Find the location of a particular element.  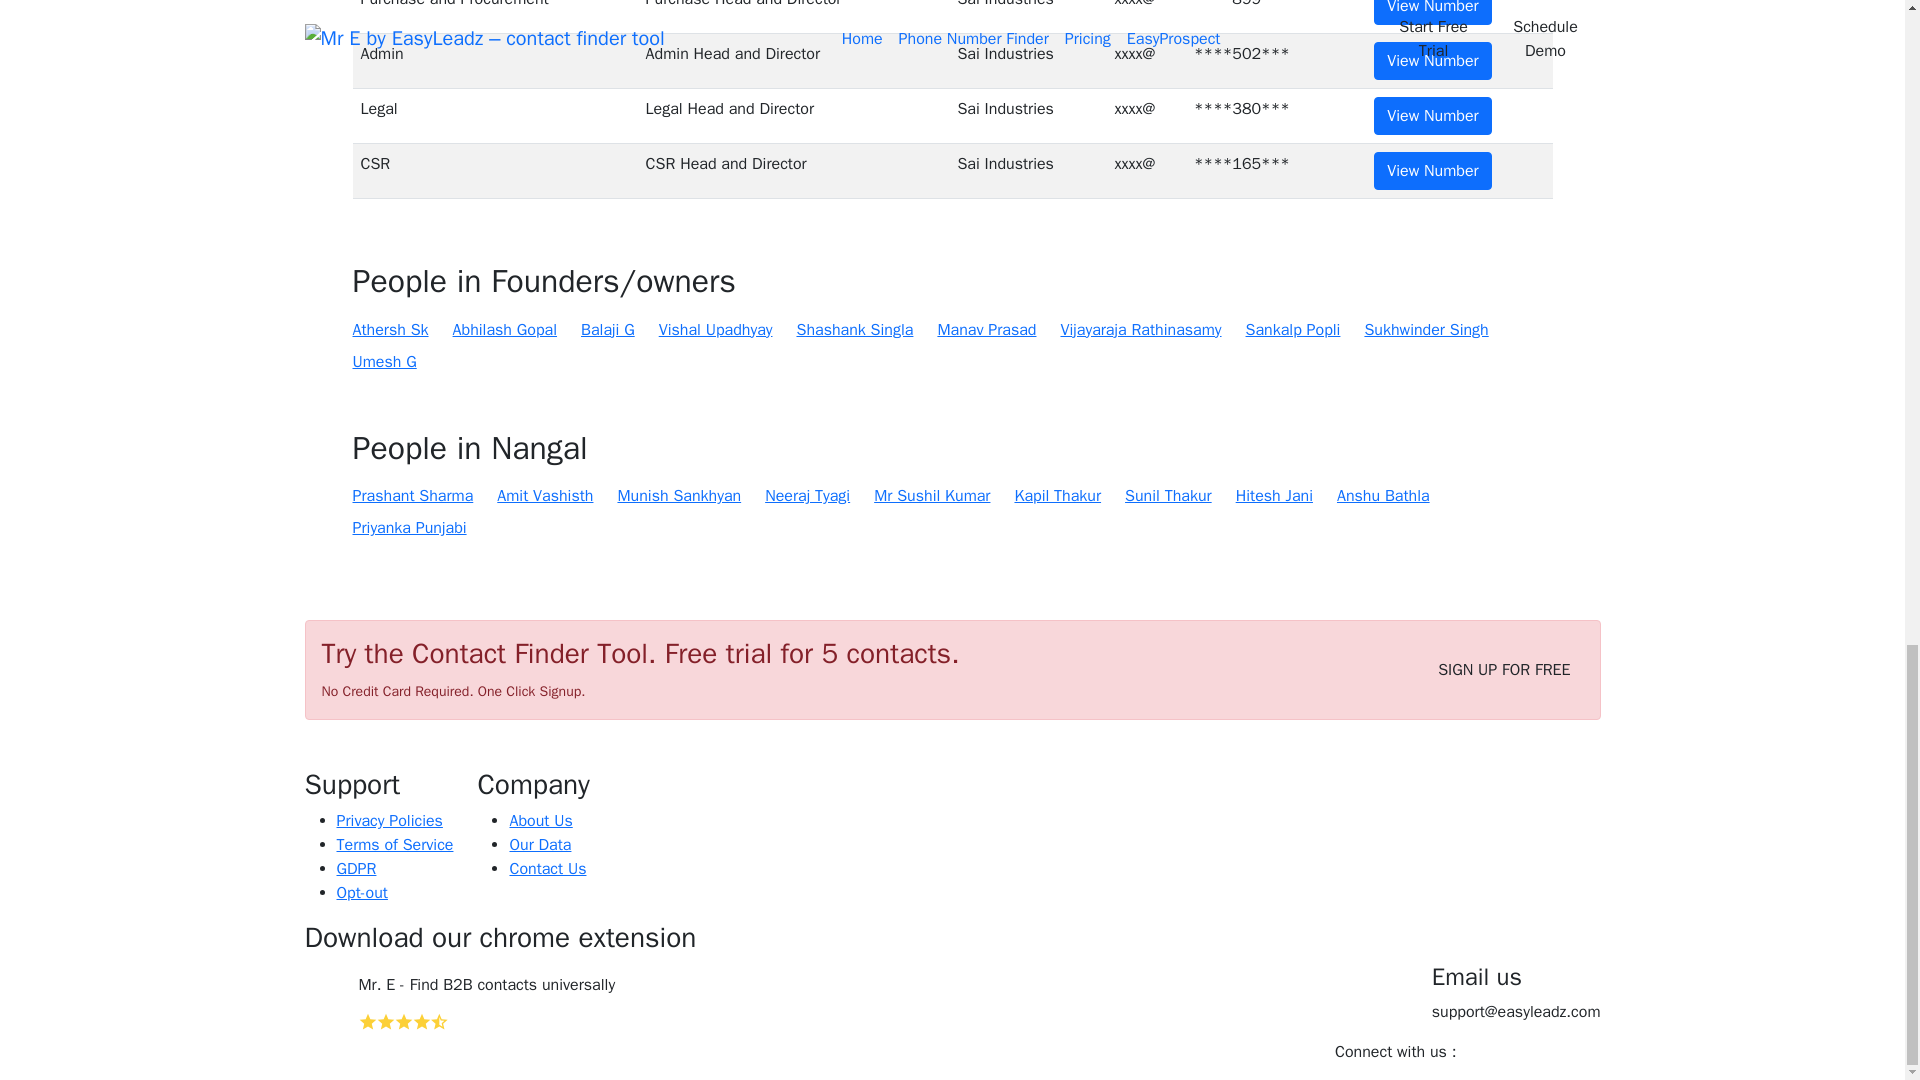

Manav Prasad is located at coordinates (986, 330).